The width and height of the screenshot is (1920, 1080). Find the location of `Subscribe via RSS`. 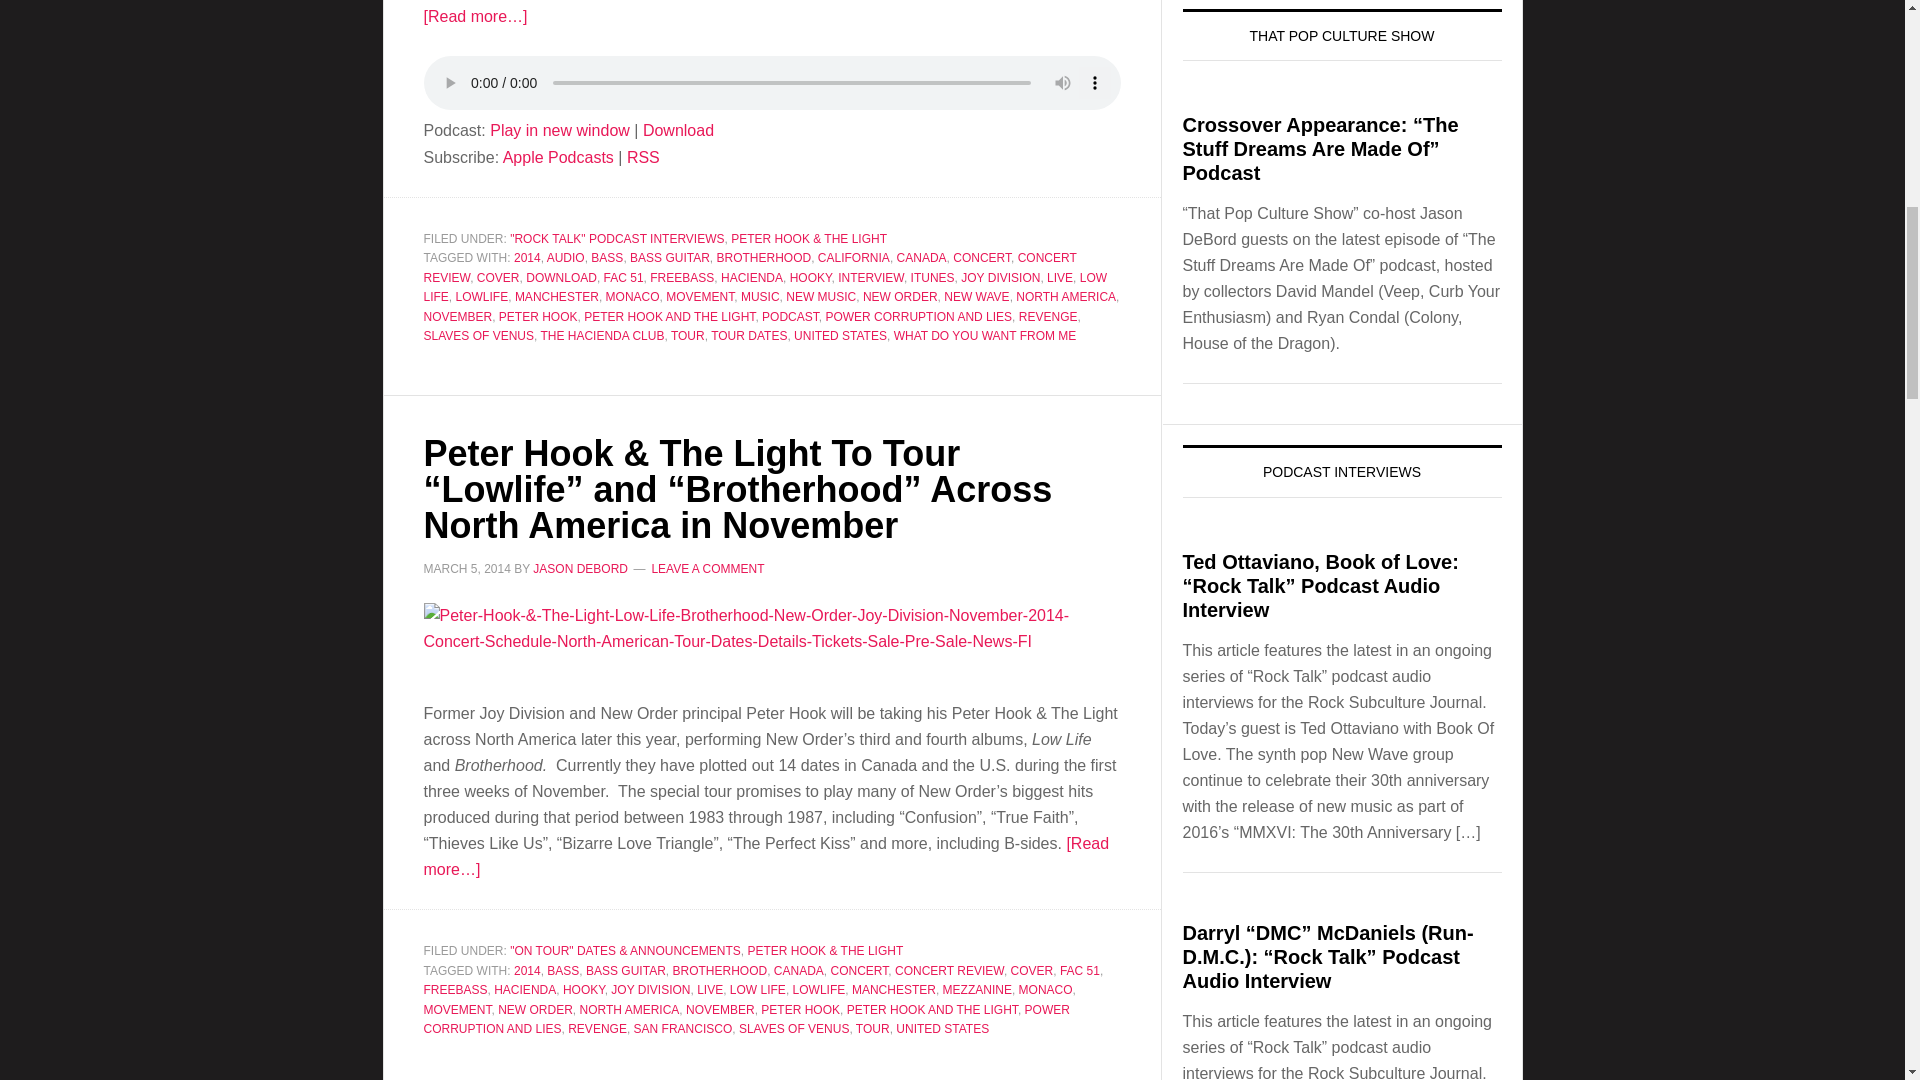

Subscribe via RSS is located at coordinates (644, 156).